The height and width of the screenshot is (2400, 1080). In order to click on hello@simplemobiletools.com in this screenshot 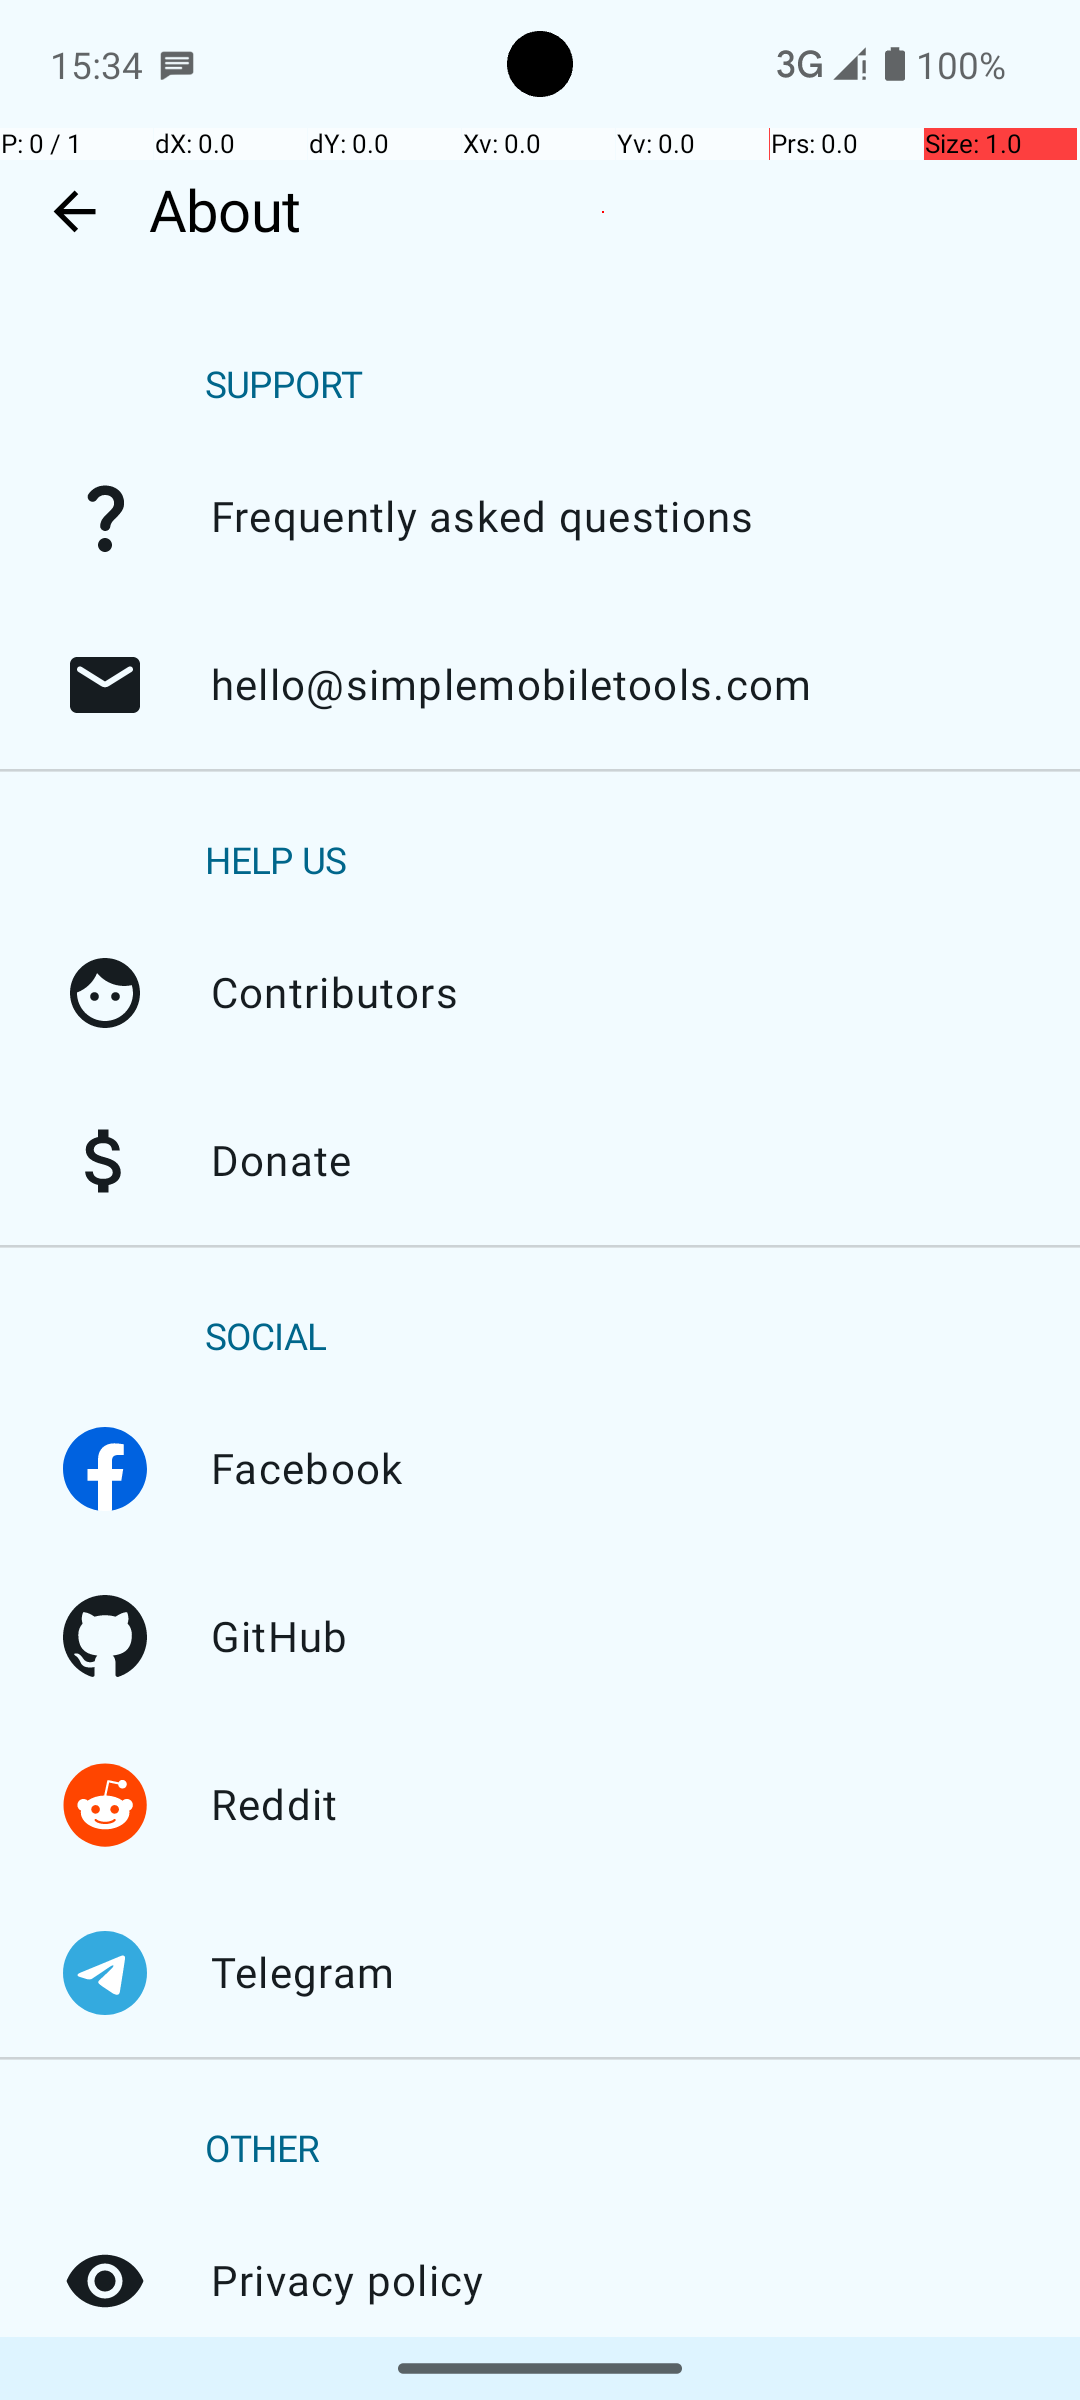, I will do `click(105, 685)`.